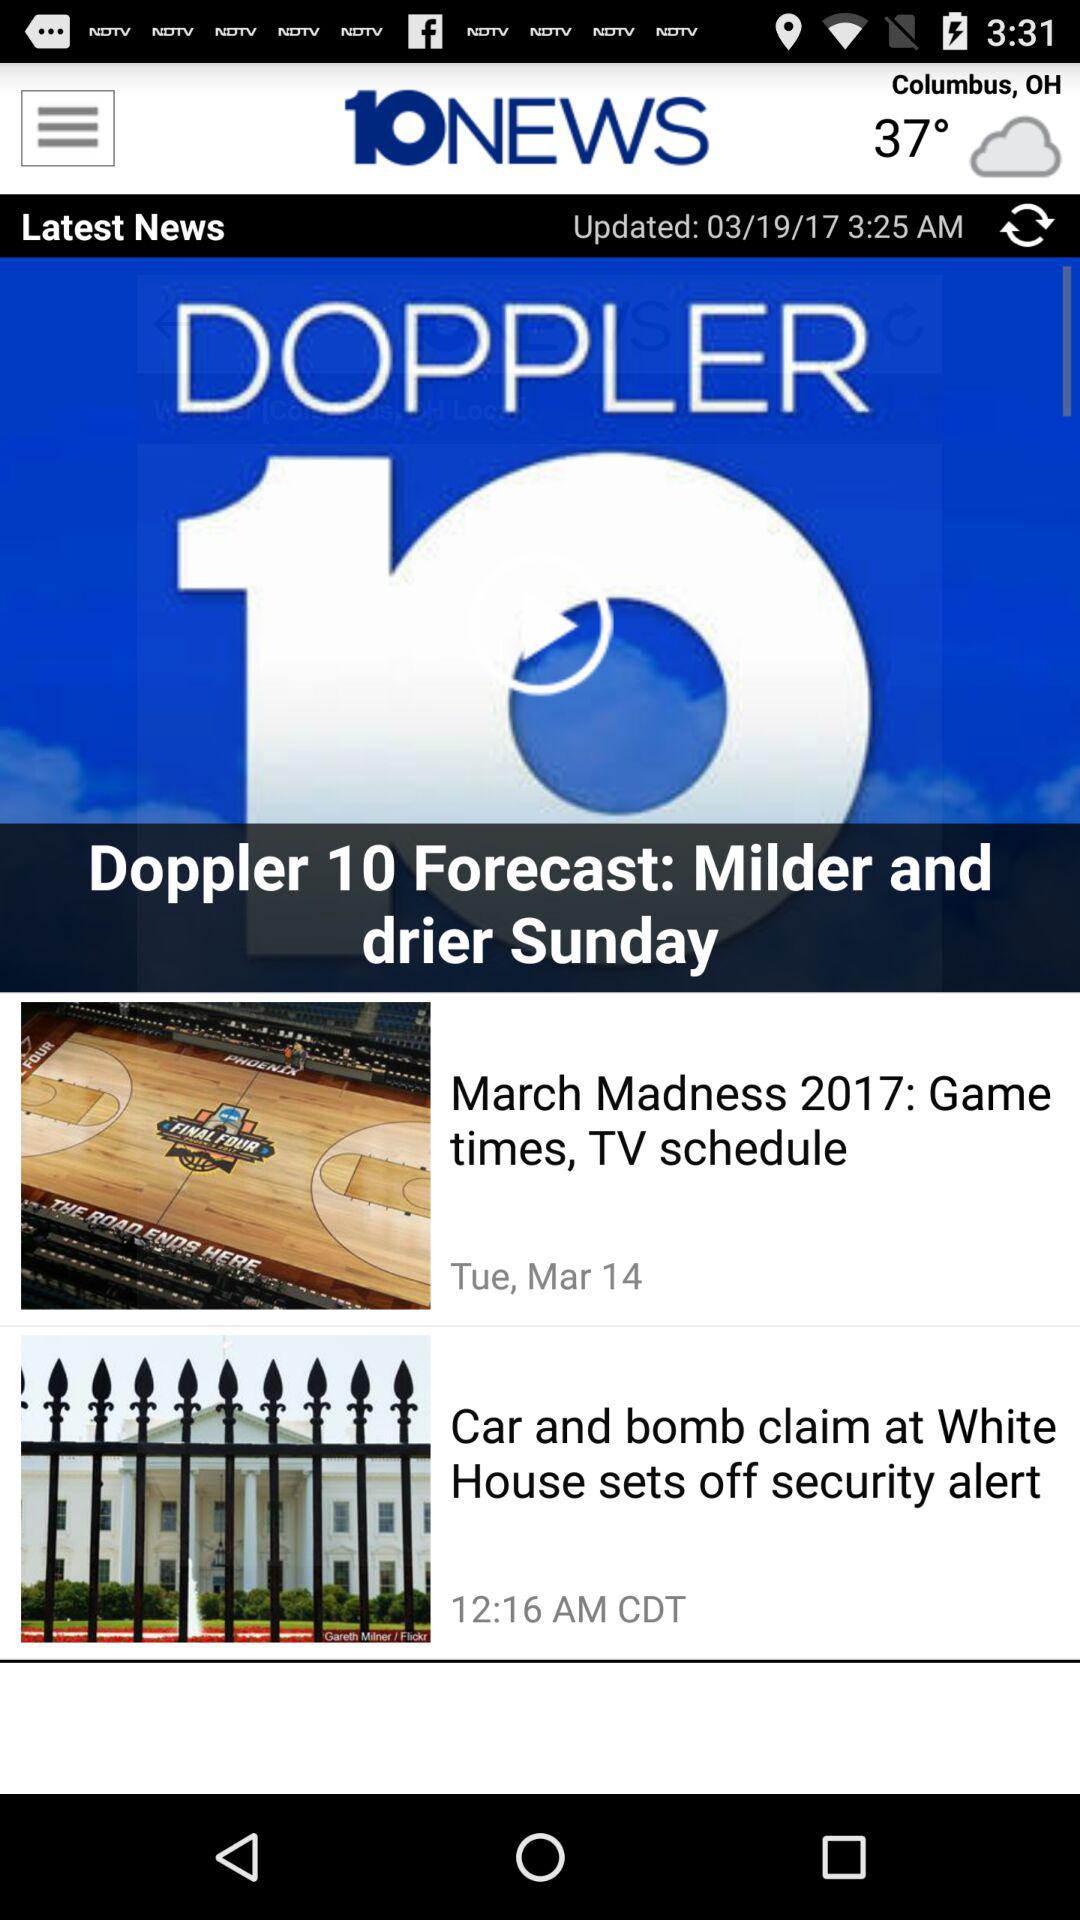  Describe the element at coordinates (68, 128) in the screenshot. I see `setting` at that location.